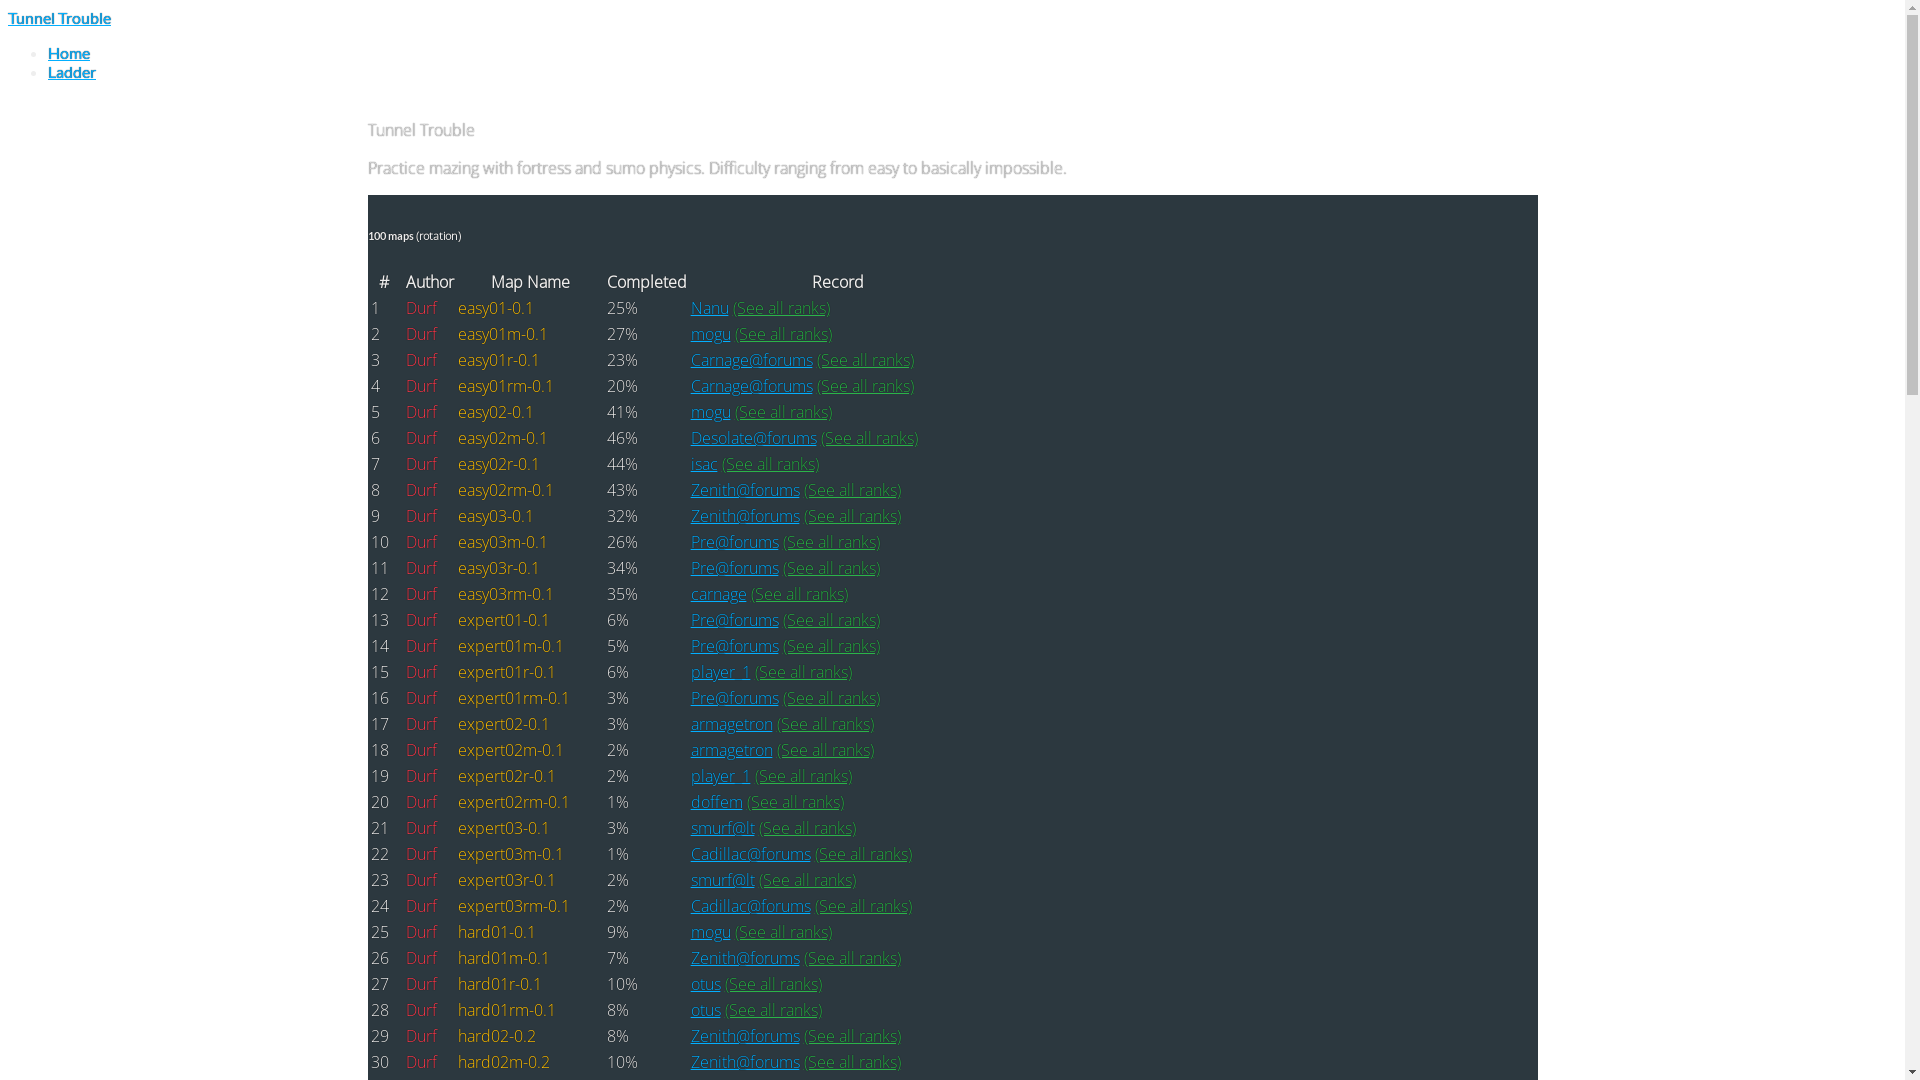  I want to click on (See all ranks), so click(772, 984).